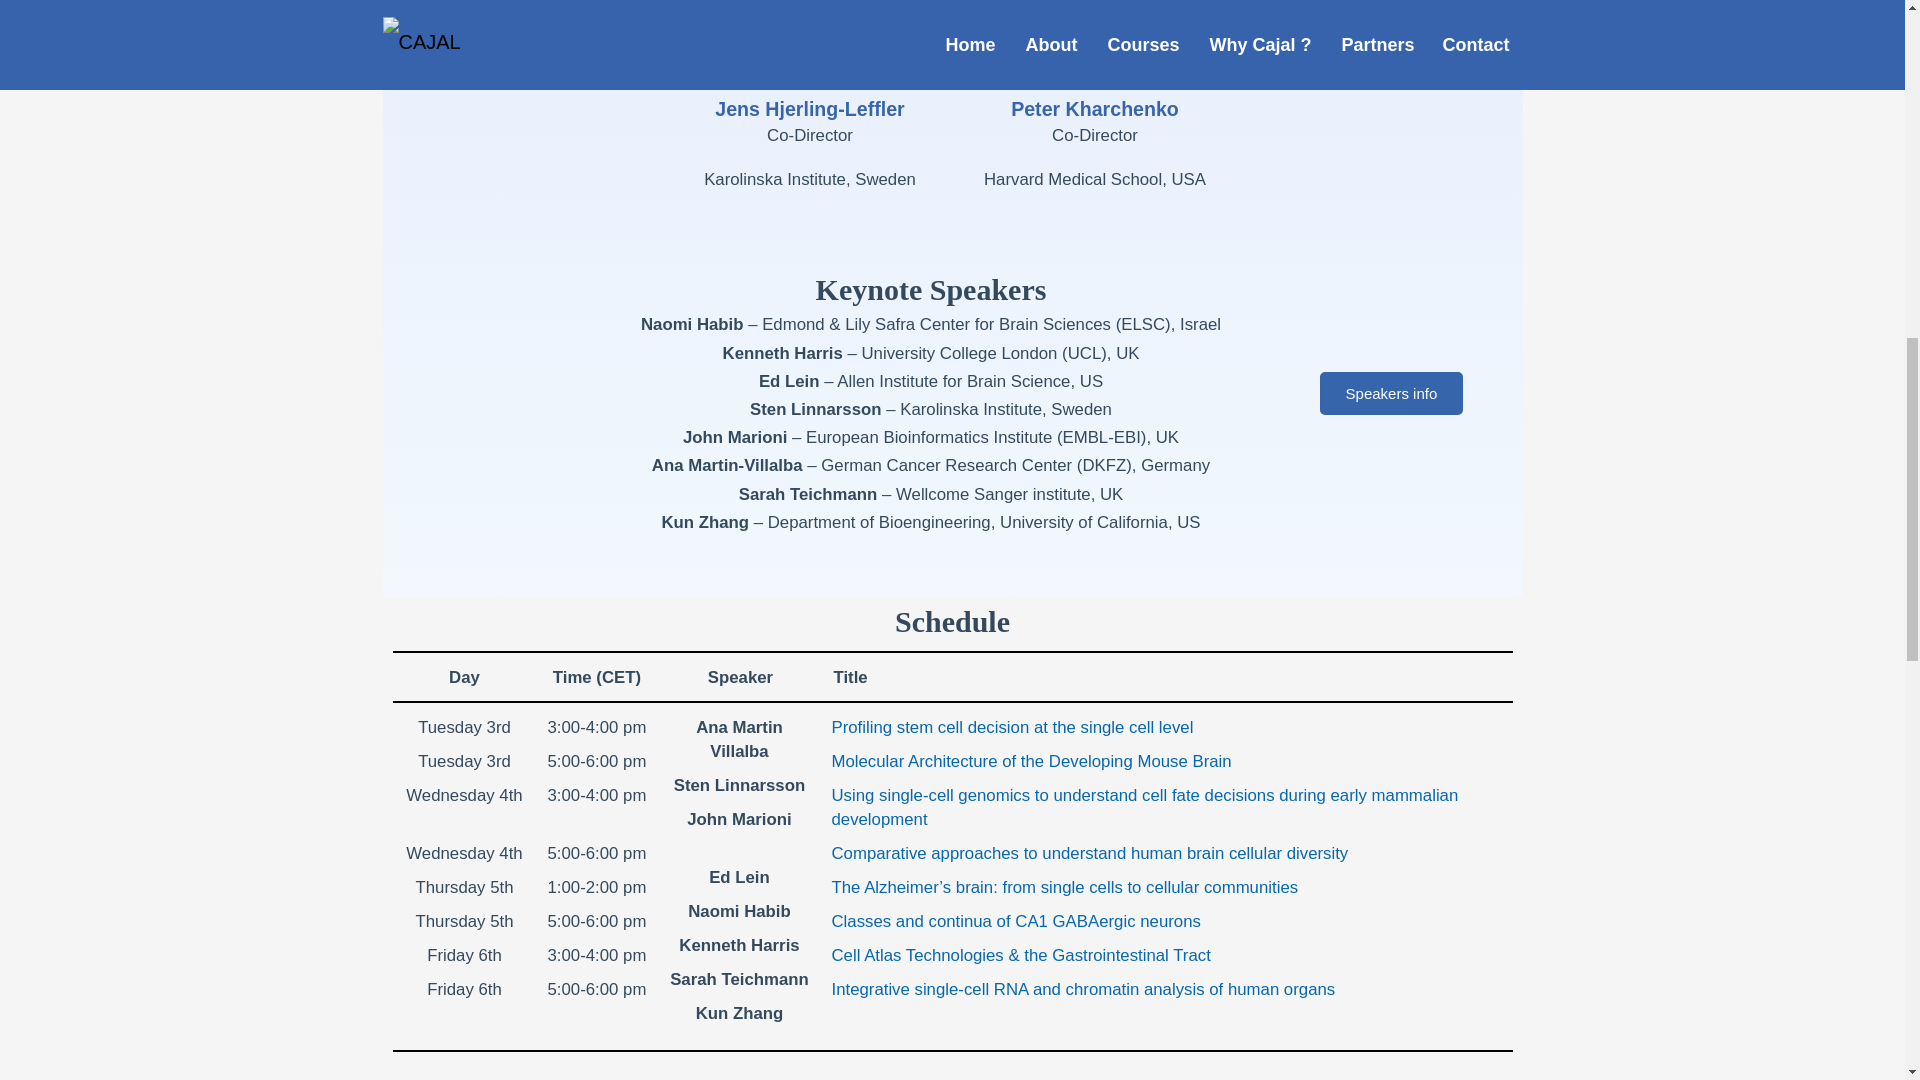 The width and height of the screenshot is (1920, 1080). Describe the element at coordinates (1094, 180) in the screenshot. I see `Page 7` at that location.